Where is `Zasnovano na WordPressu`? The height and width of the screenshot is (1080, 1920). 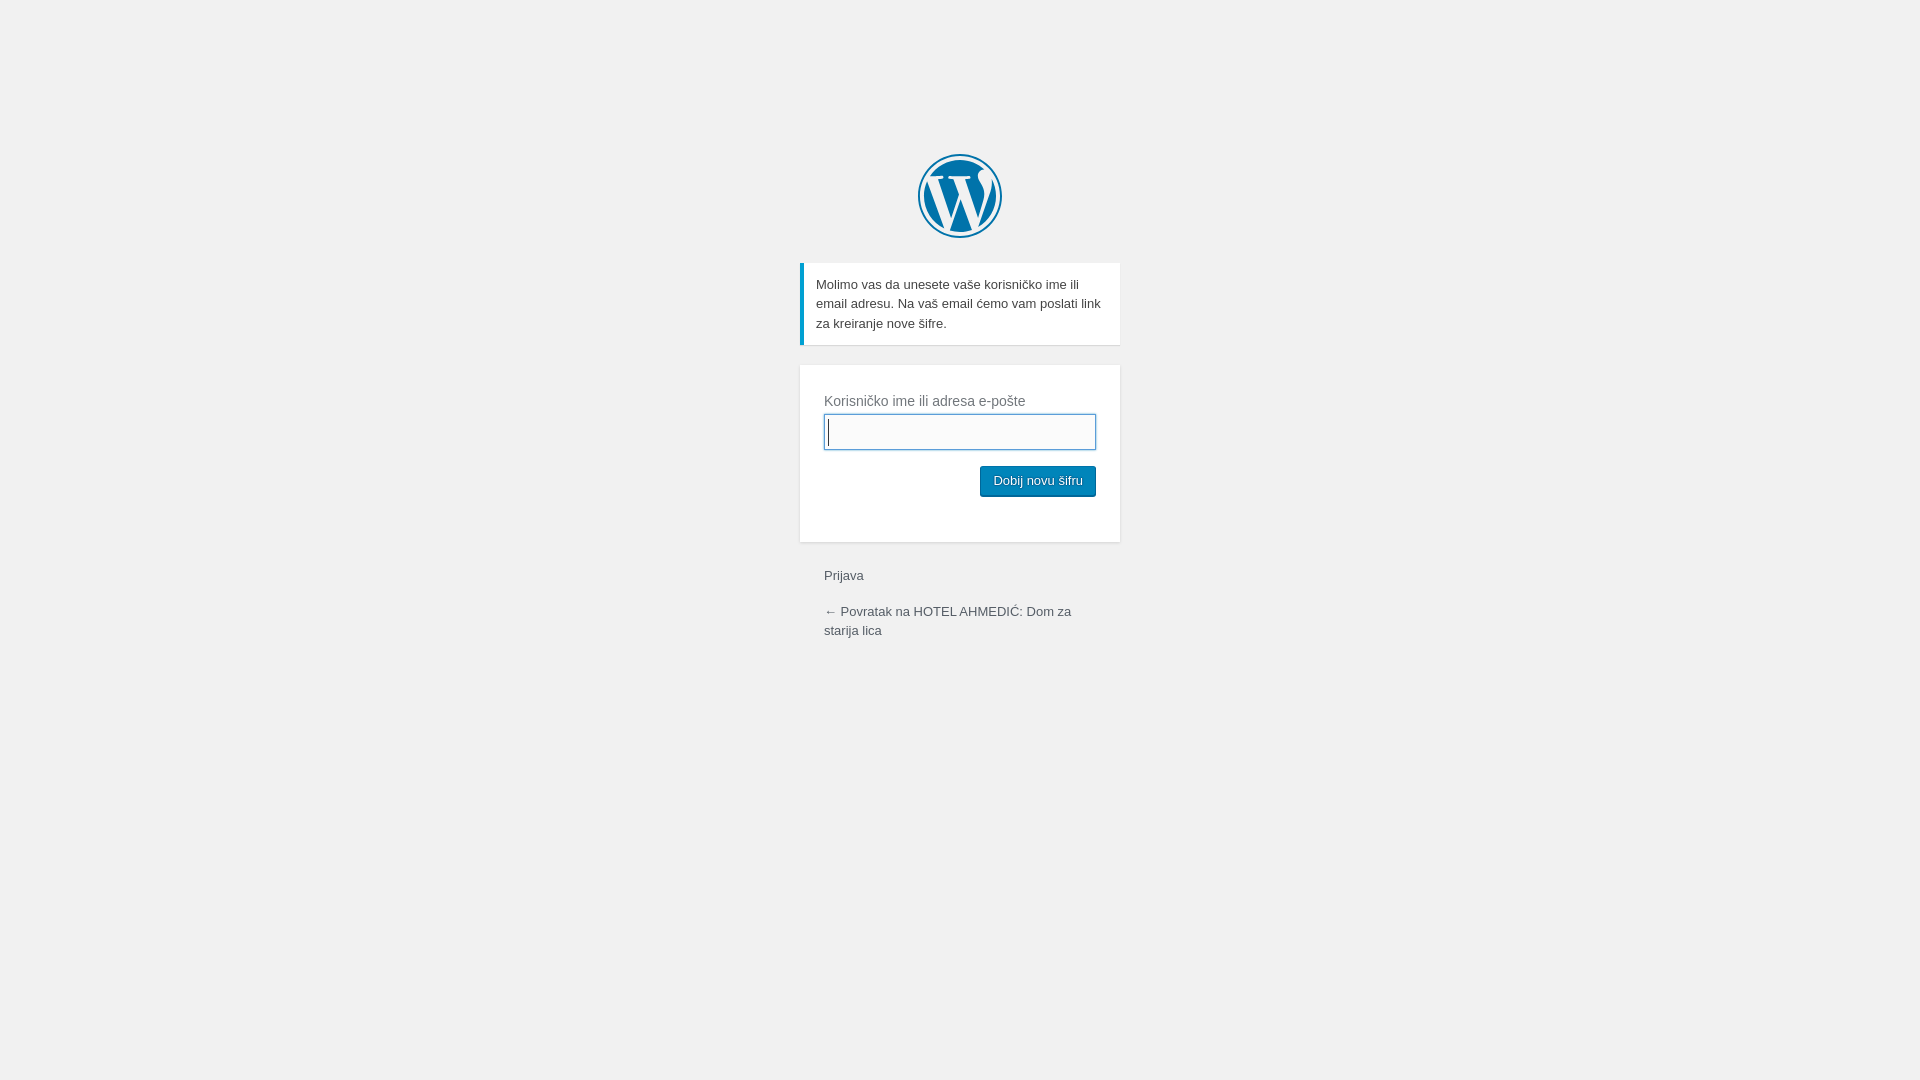 Zasnovano na WordPressu is located at coordinates (960, 196).